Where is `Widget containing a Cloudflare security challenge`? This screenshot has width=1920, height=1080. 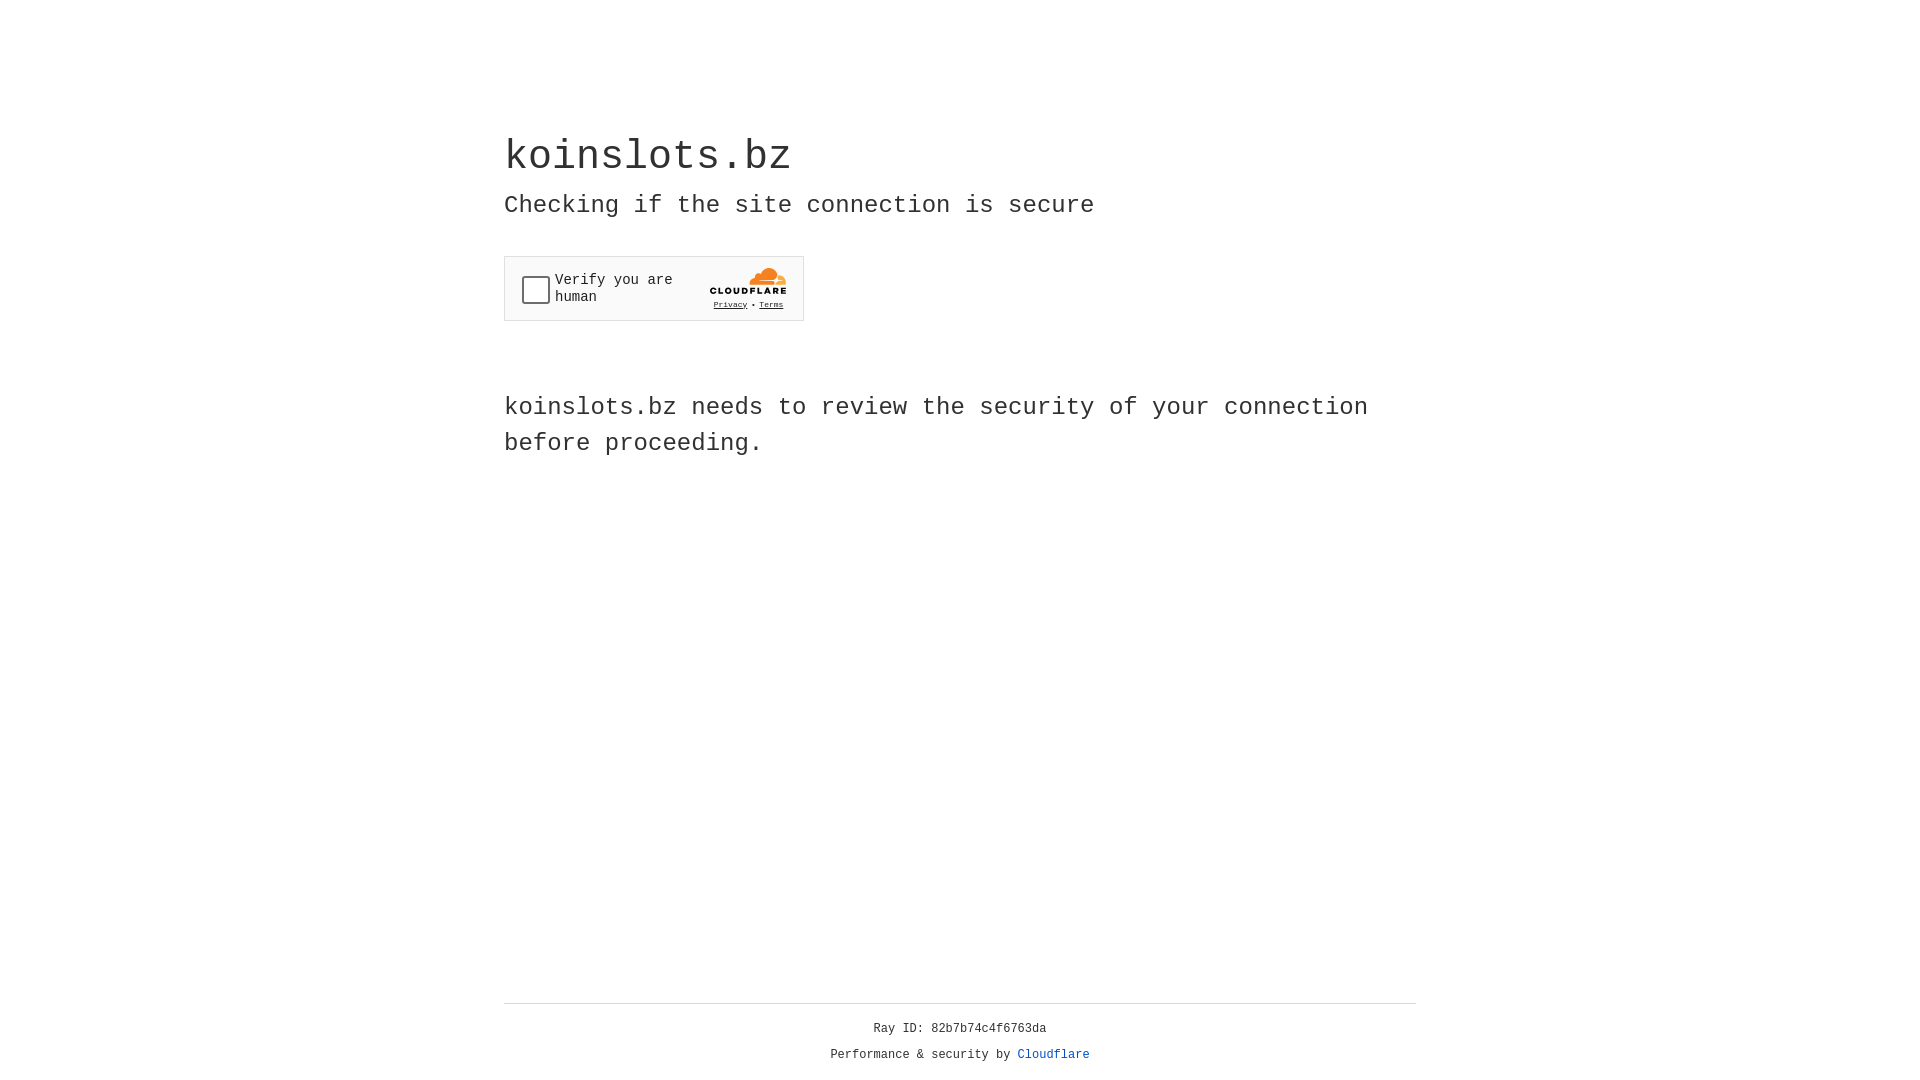 Widget containing a Cloudflare security challenge is located at coordinates (654, 288).